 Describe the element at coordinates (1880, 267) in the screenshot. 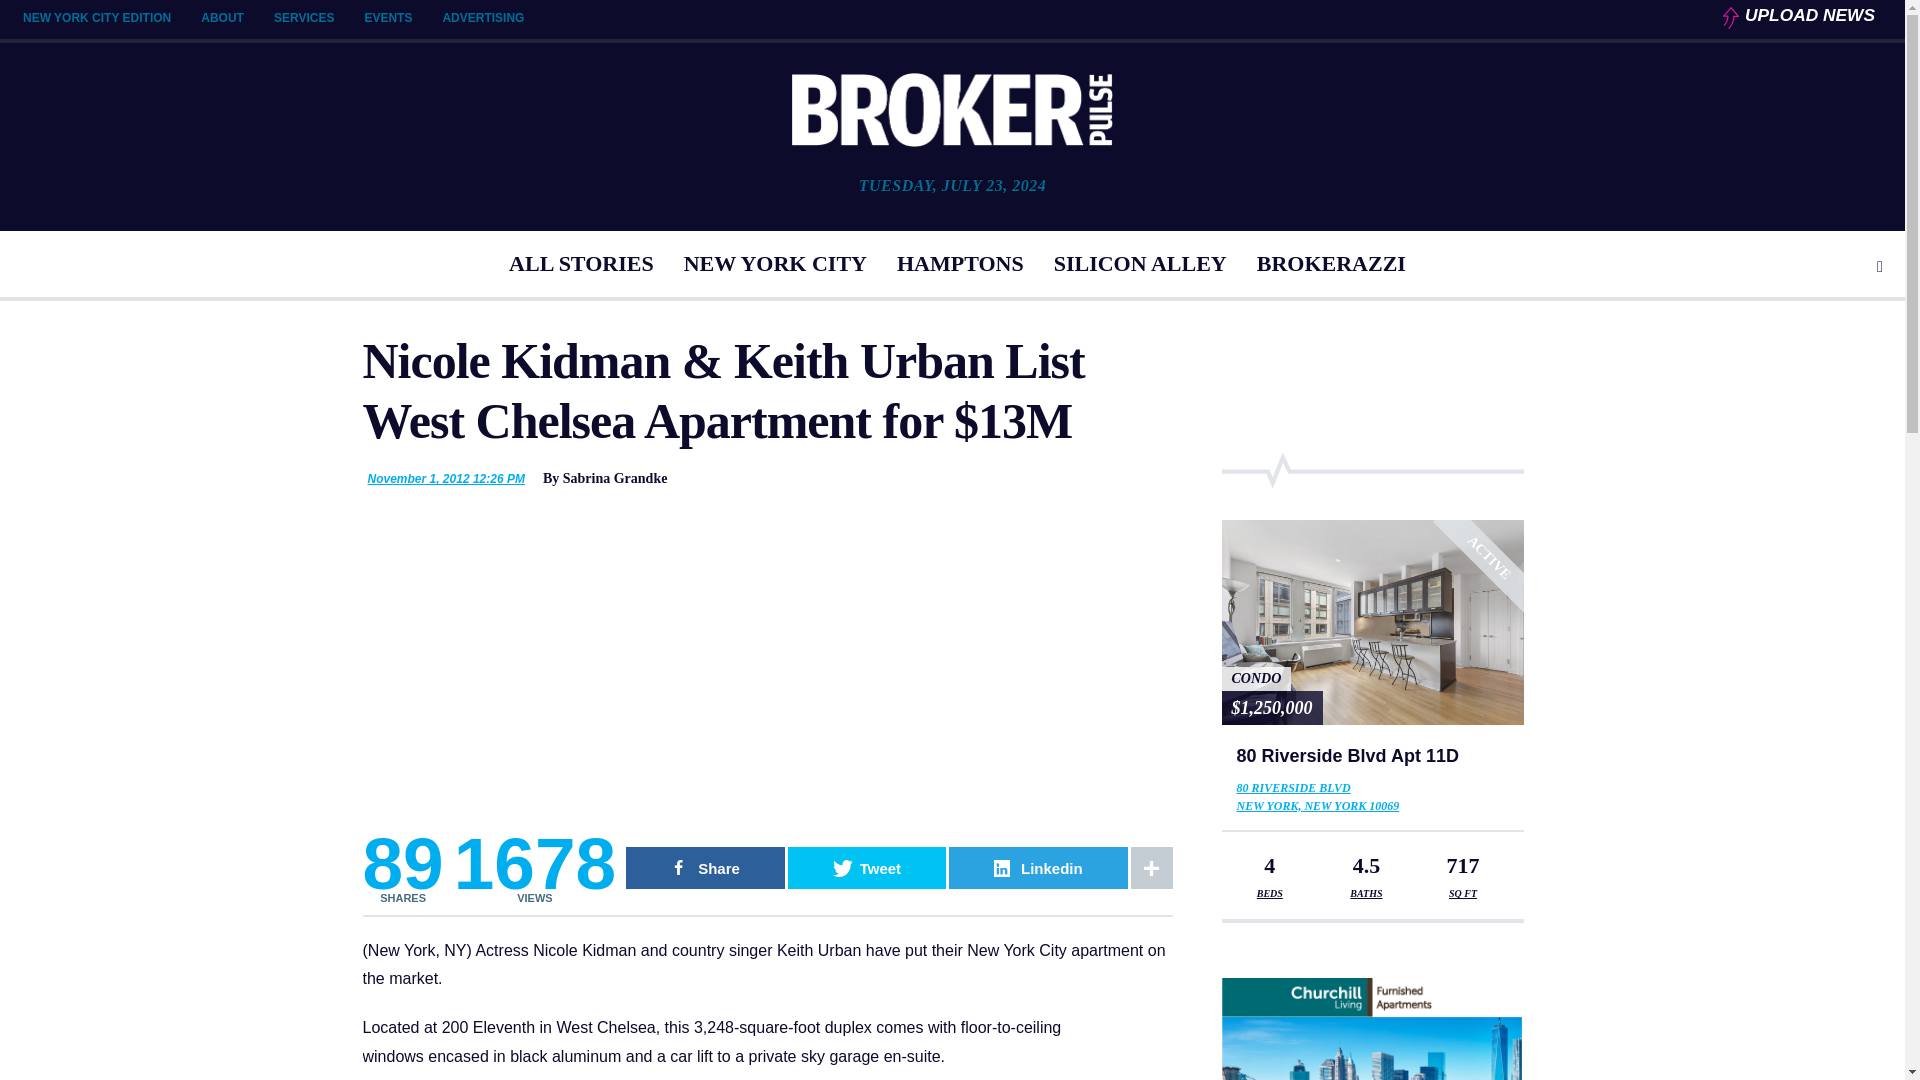

I see `Search` at that location.